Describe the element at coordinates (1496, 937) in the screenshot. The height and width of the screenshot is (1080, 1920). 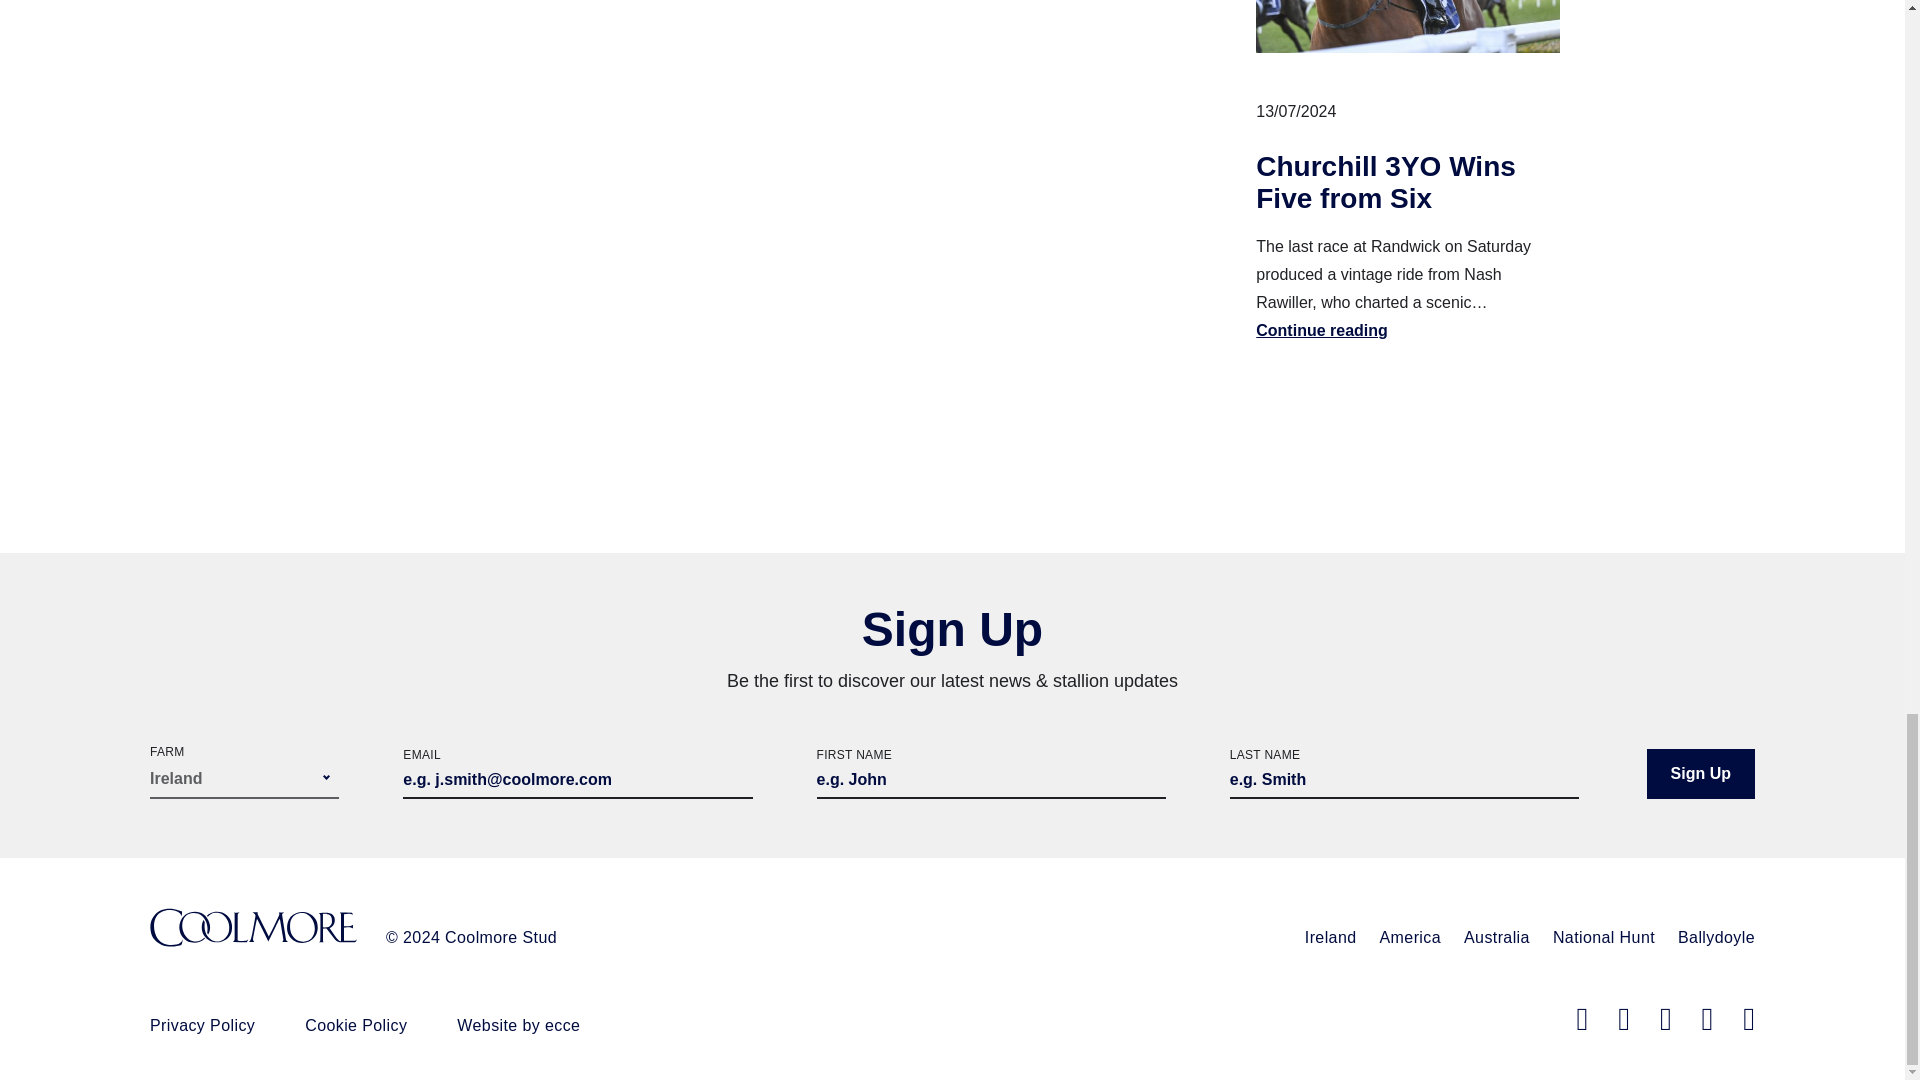
I see `Australia` at that location.